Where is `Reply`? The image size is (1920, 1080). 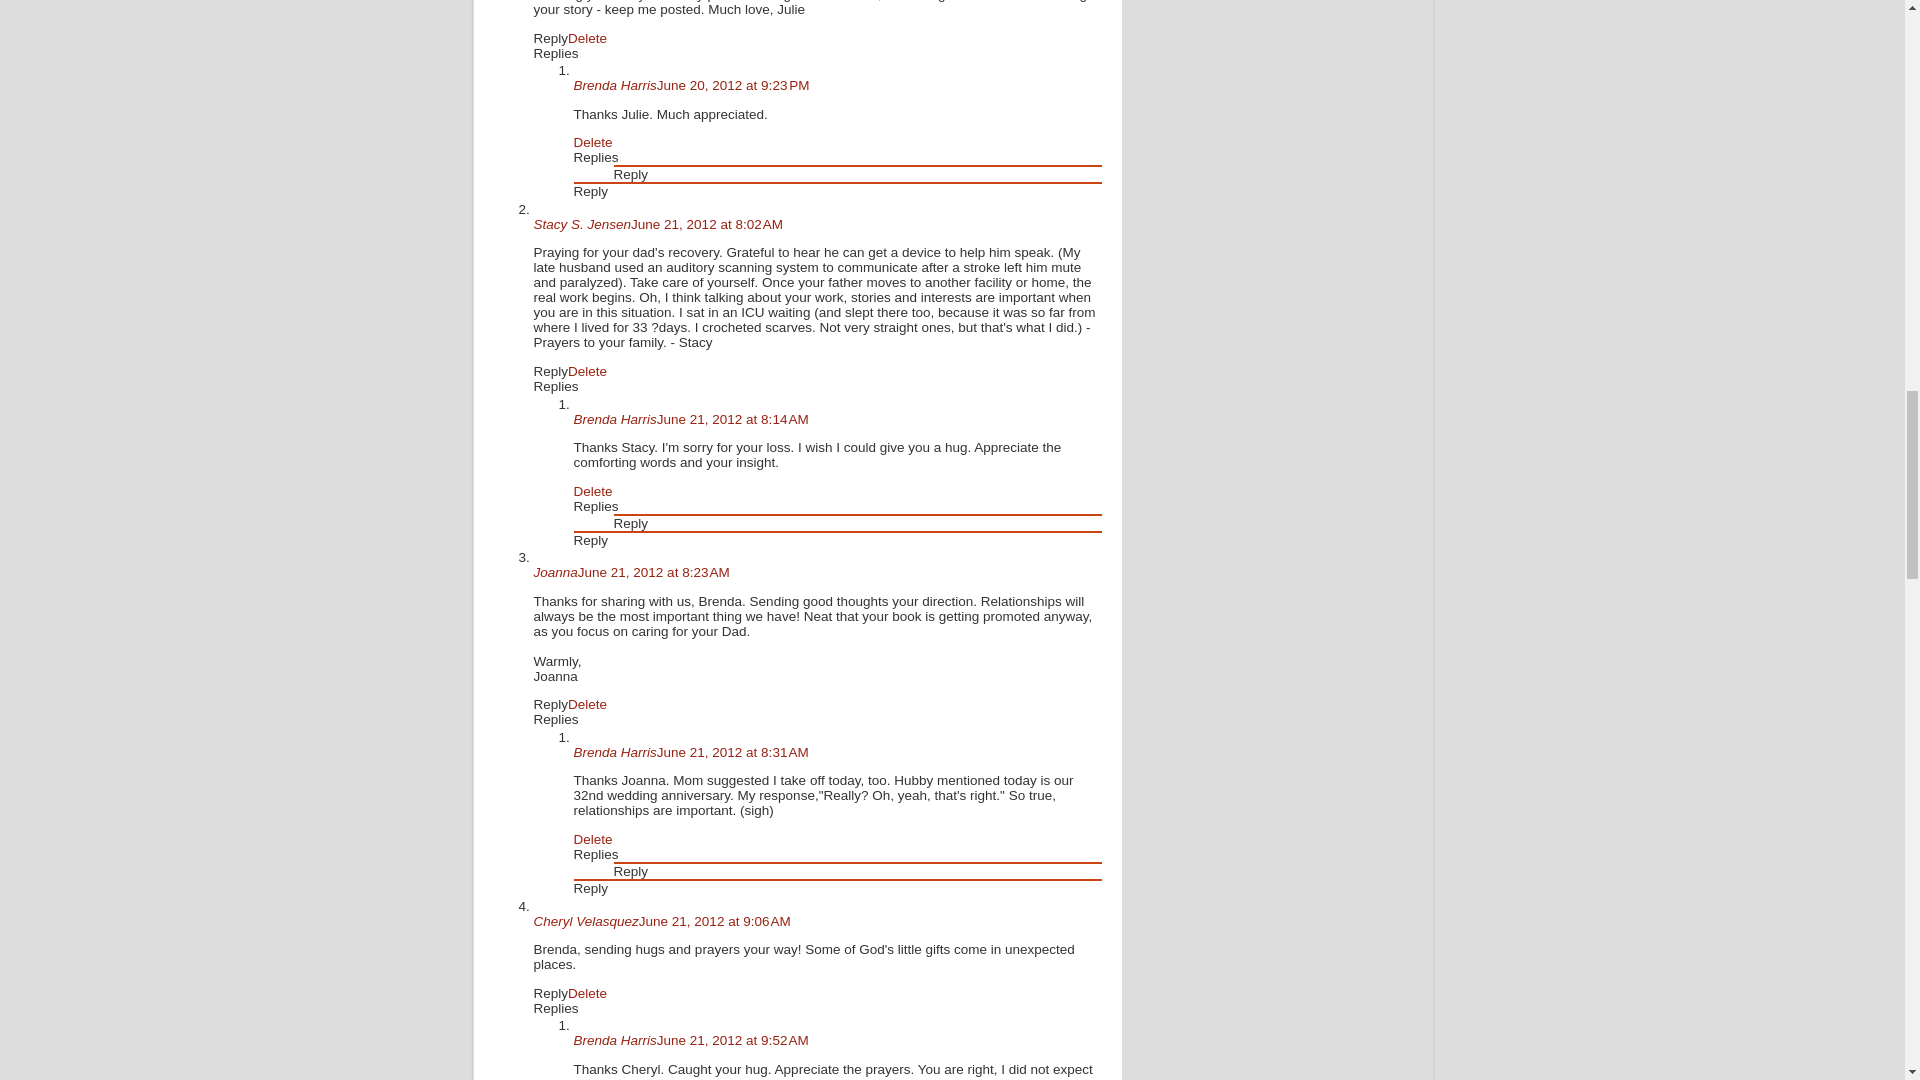
Reply is located at coordinates (591, 540).